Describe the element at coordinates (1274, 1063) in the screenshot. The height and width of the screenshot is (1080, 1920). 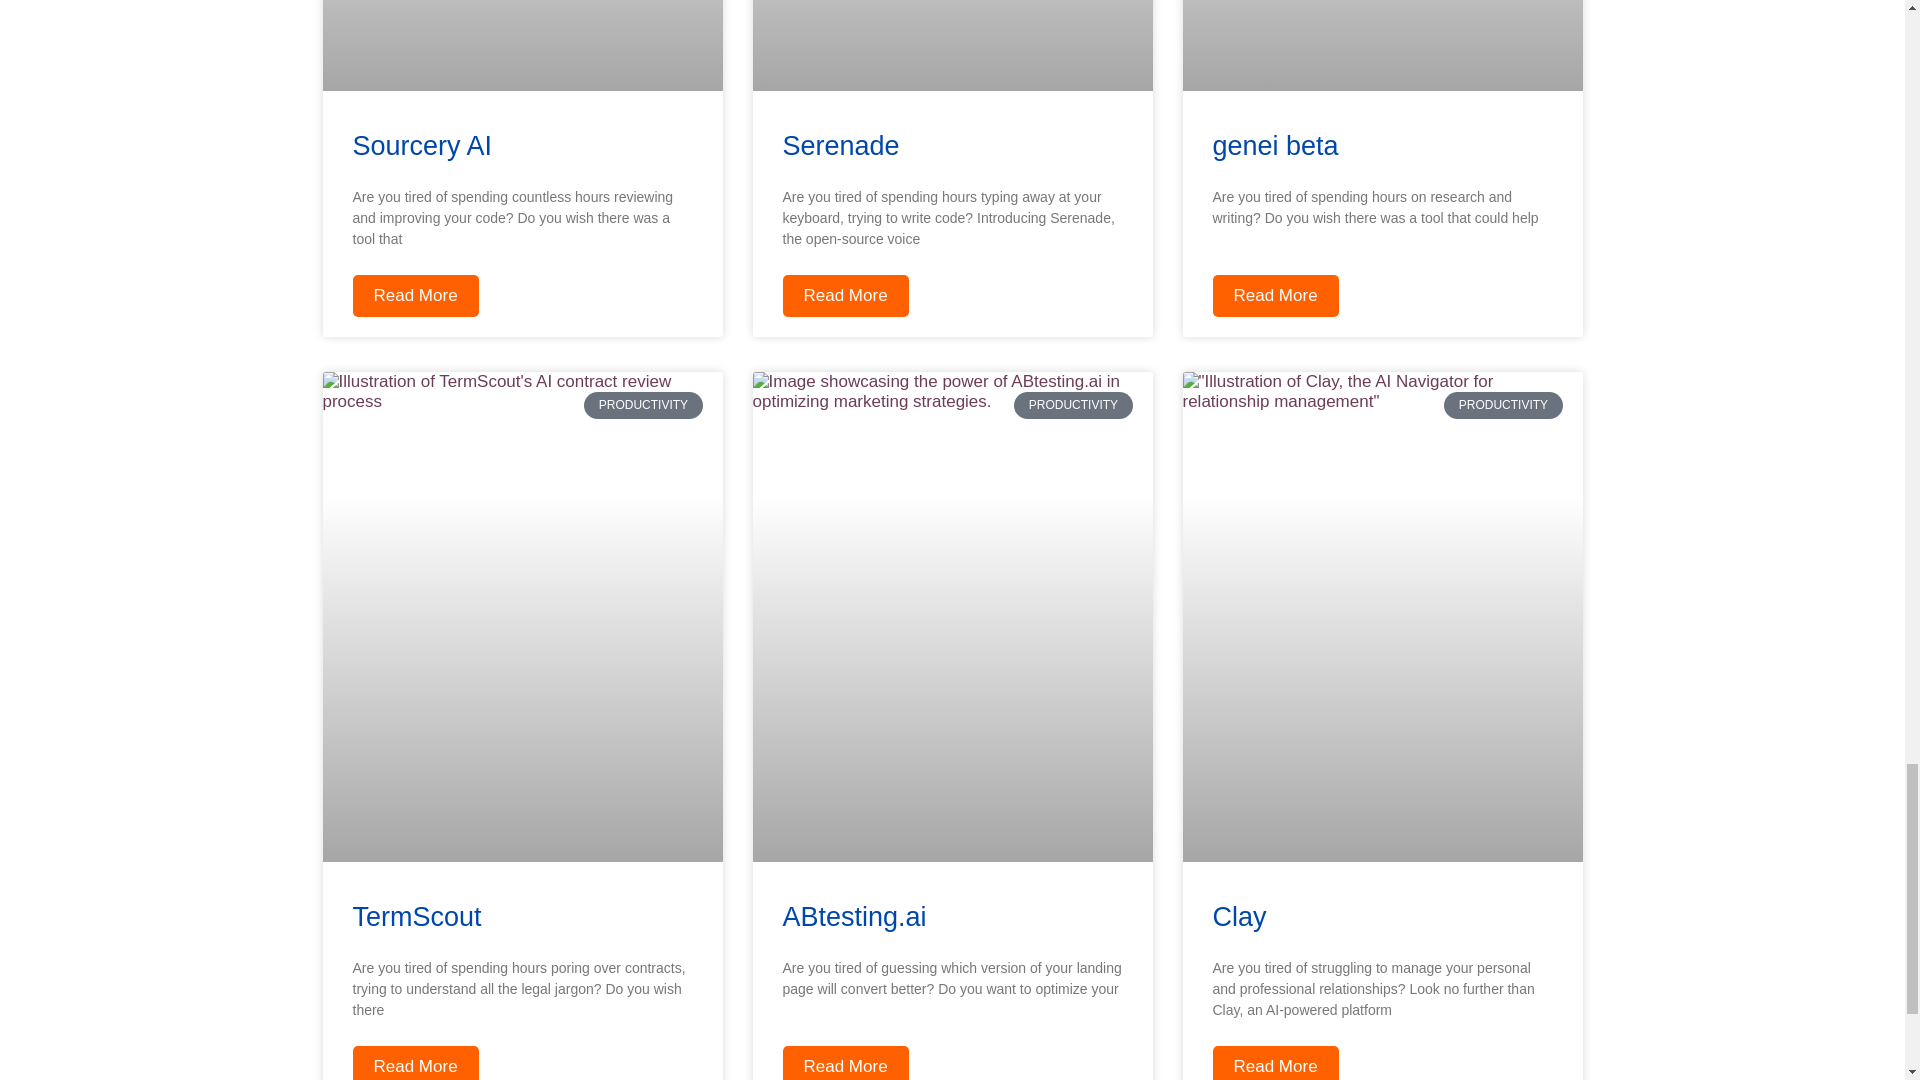
I see `Read More` at that location.